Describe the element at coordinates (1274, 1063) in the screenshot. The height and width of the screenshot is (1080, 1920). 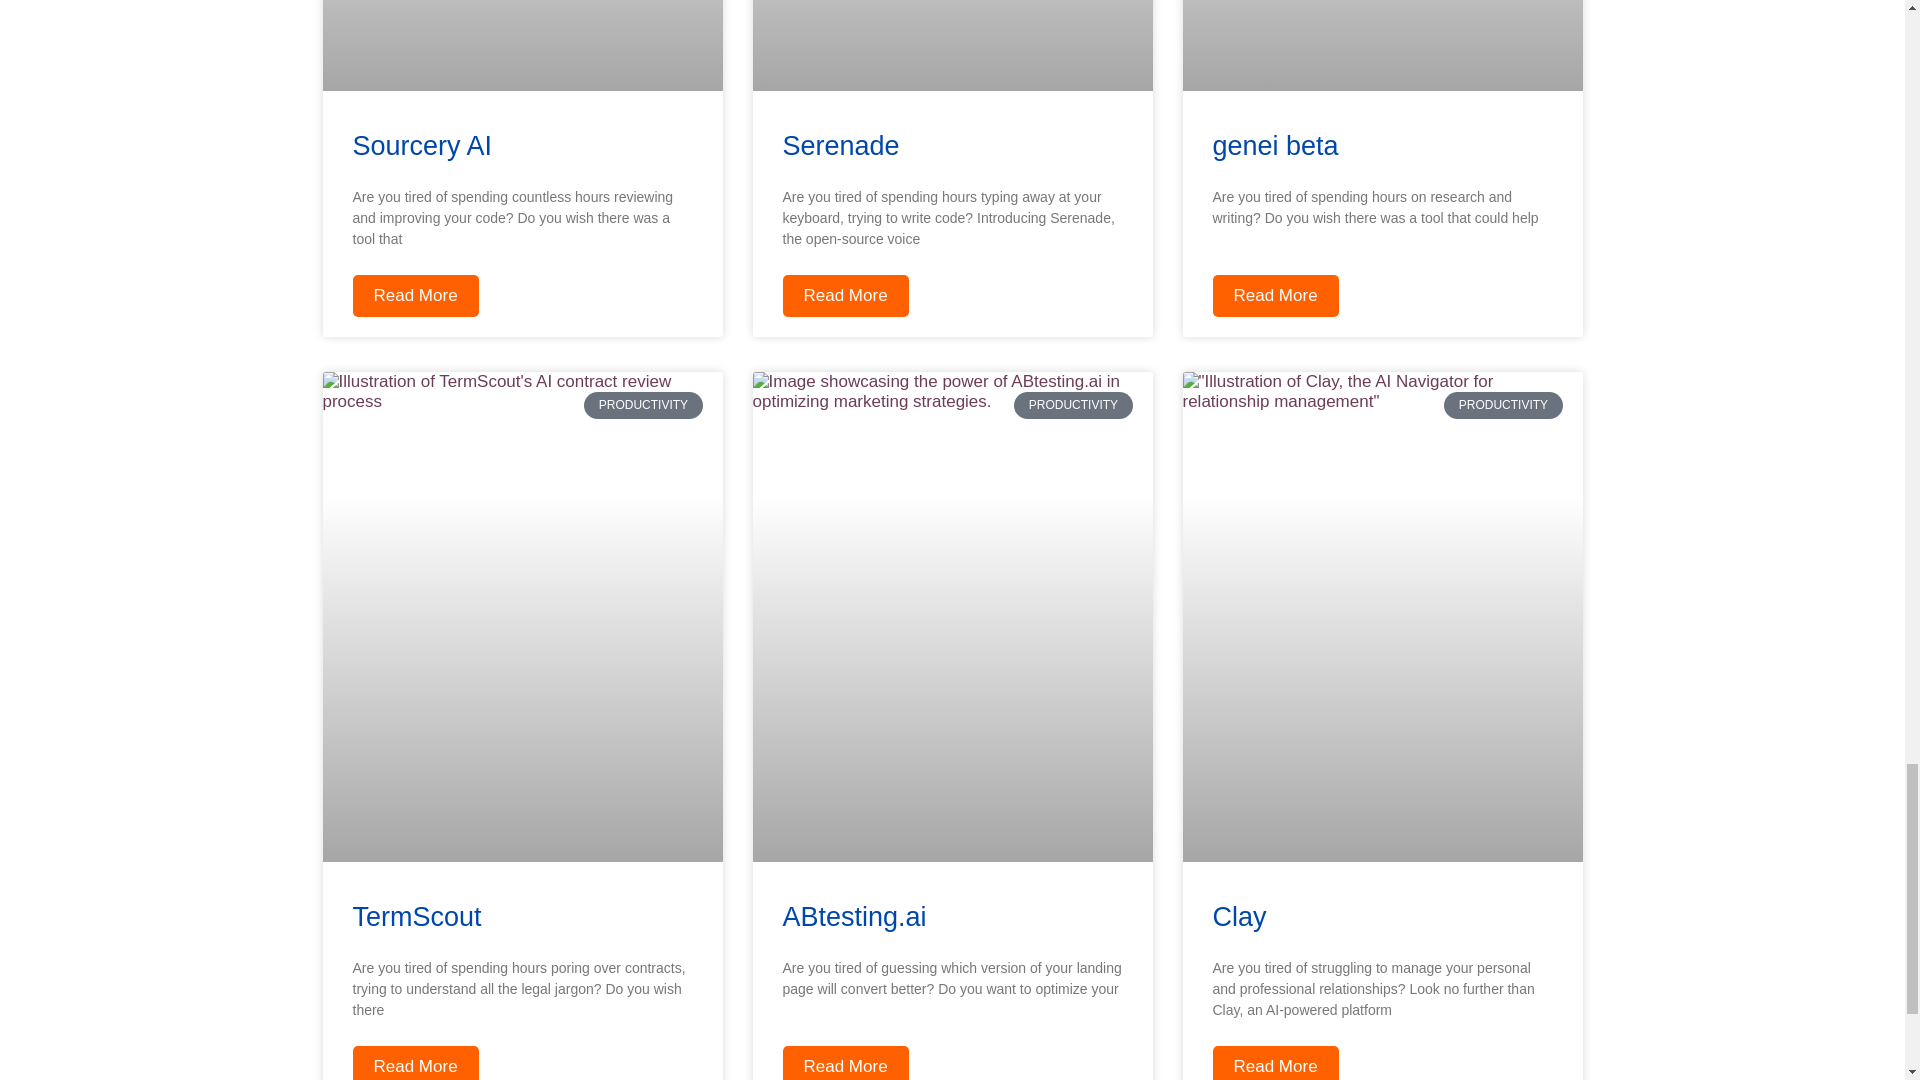
I see `Read More` at that location.